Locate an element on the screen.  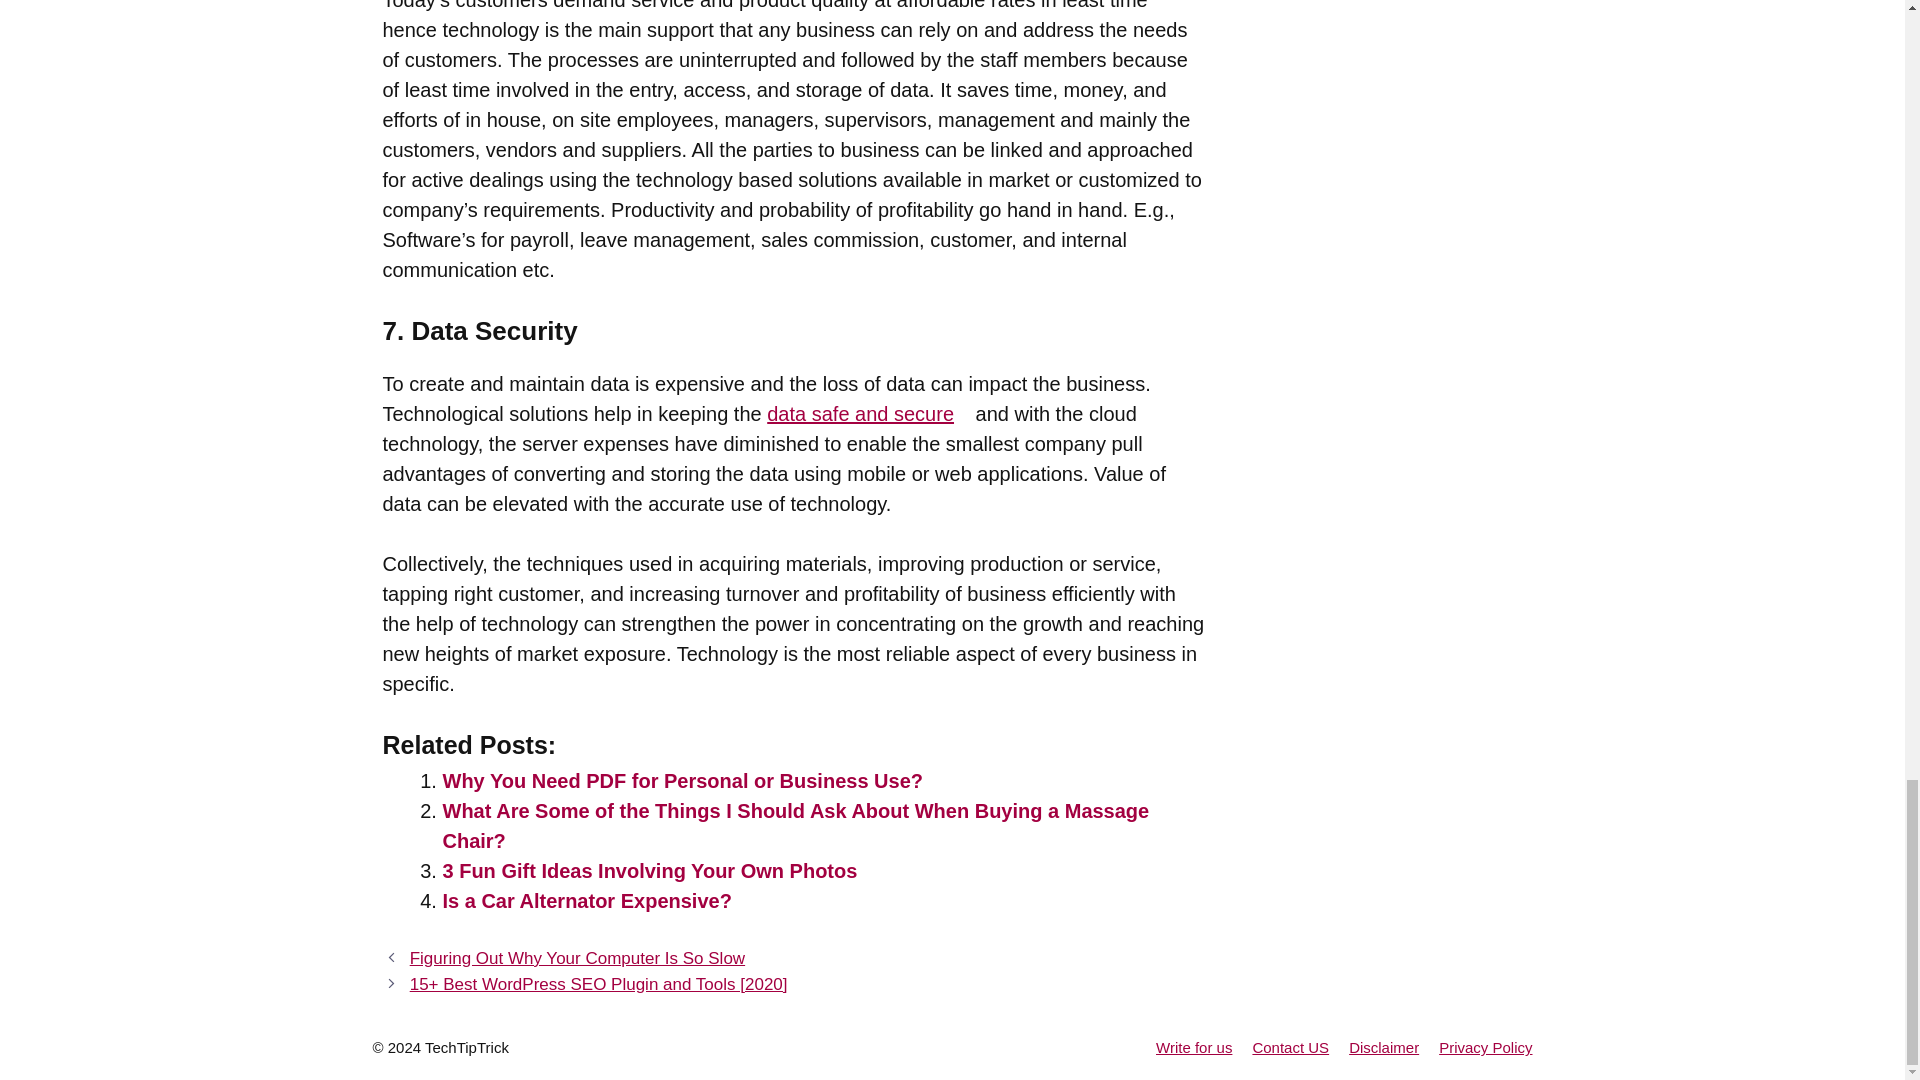
Contact US is located at coordinates (1290, 1047).